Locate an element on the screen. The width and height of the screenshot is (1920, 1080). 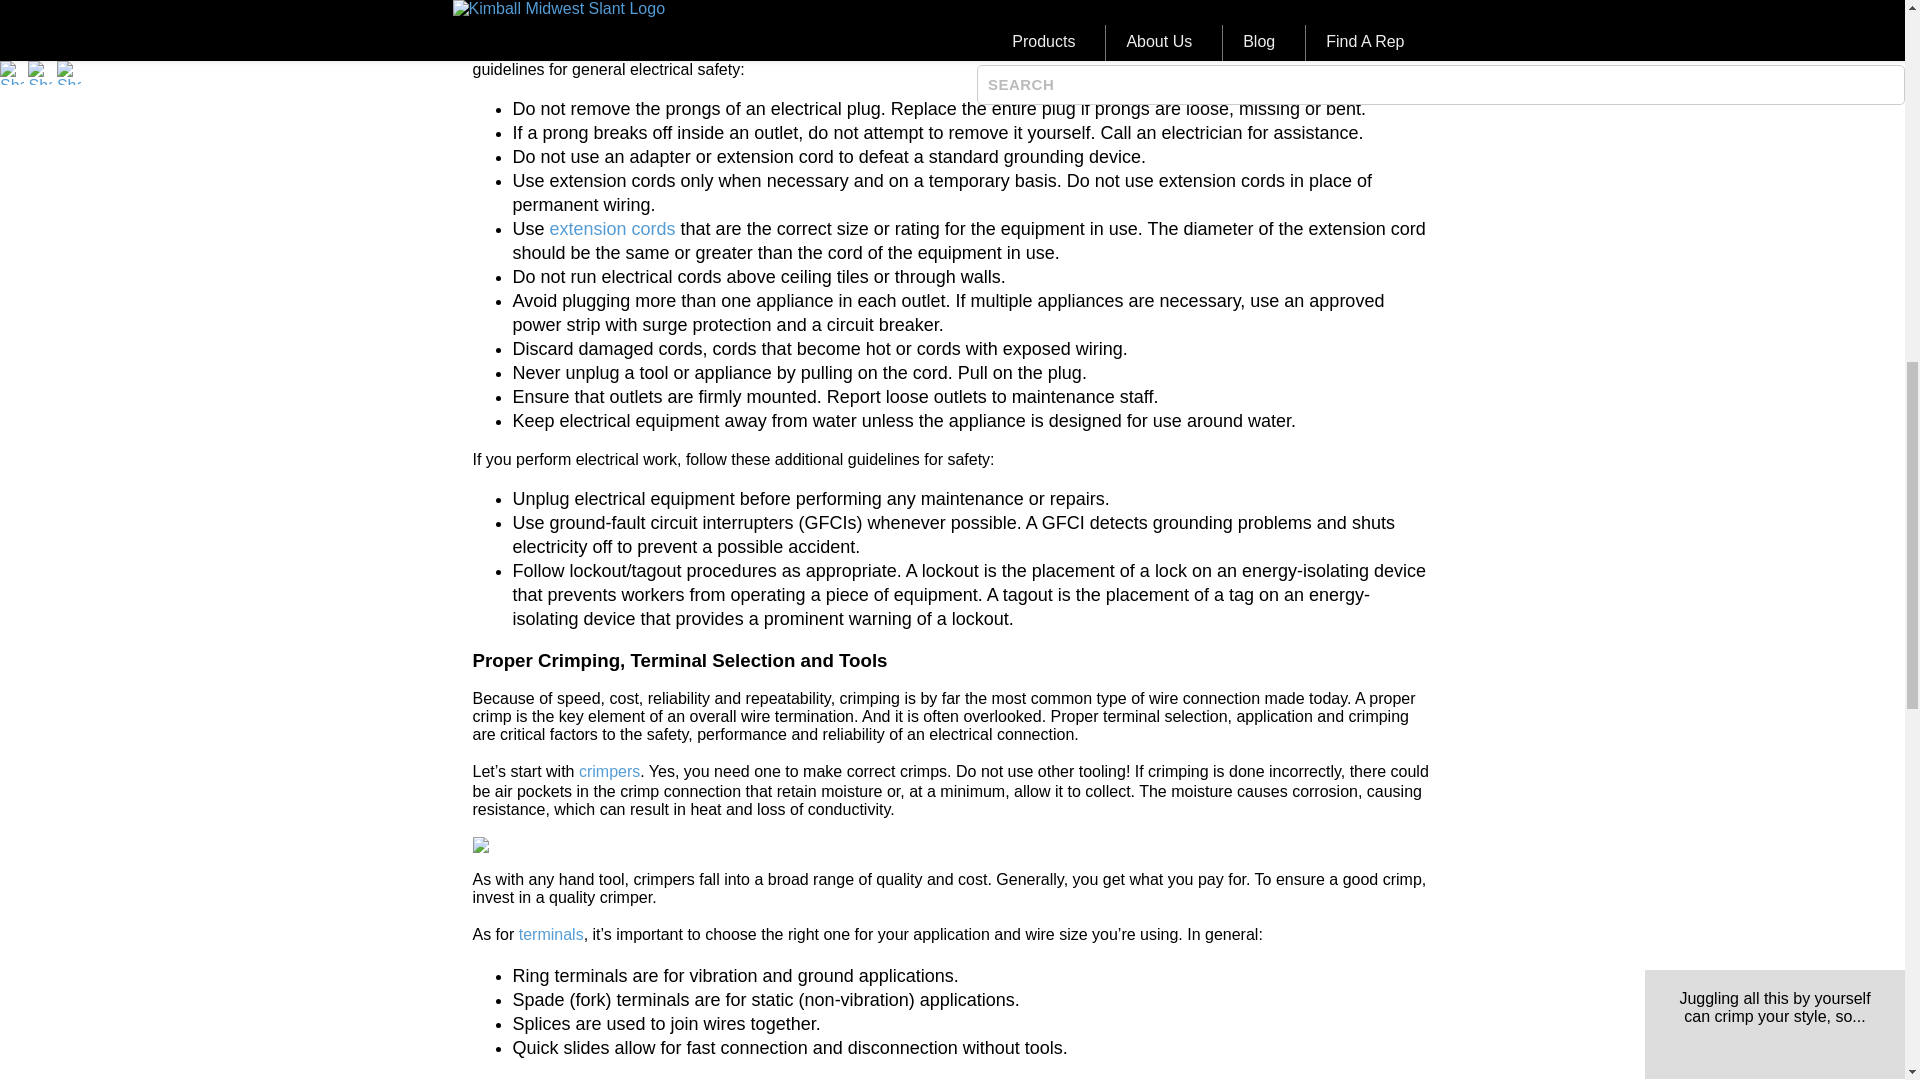
terminals is located at coordinates (550, 934).